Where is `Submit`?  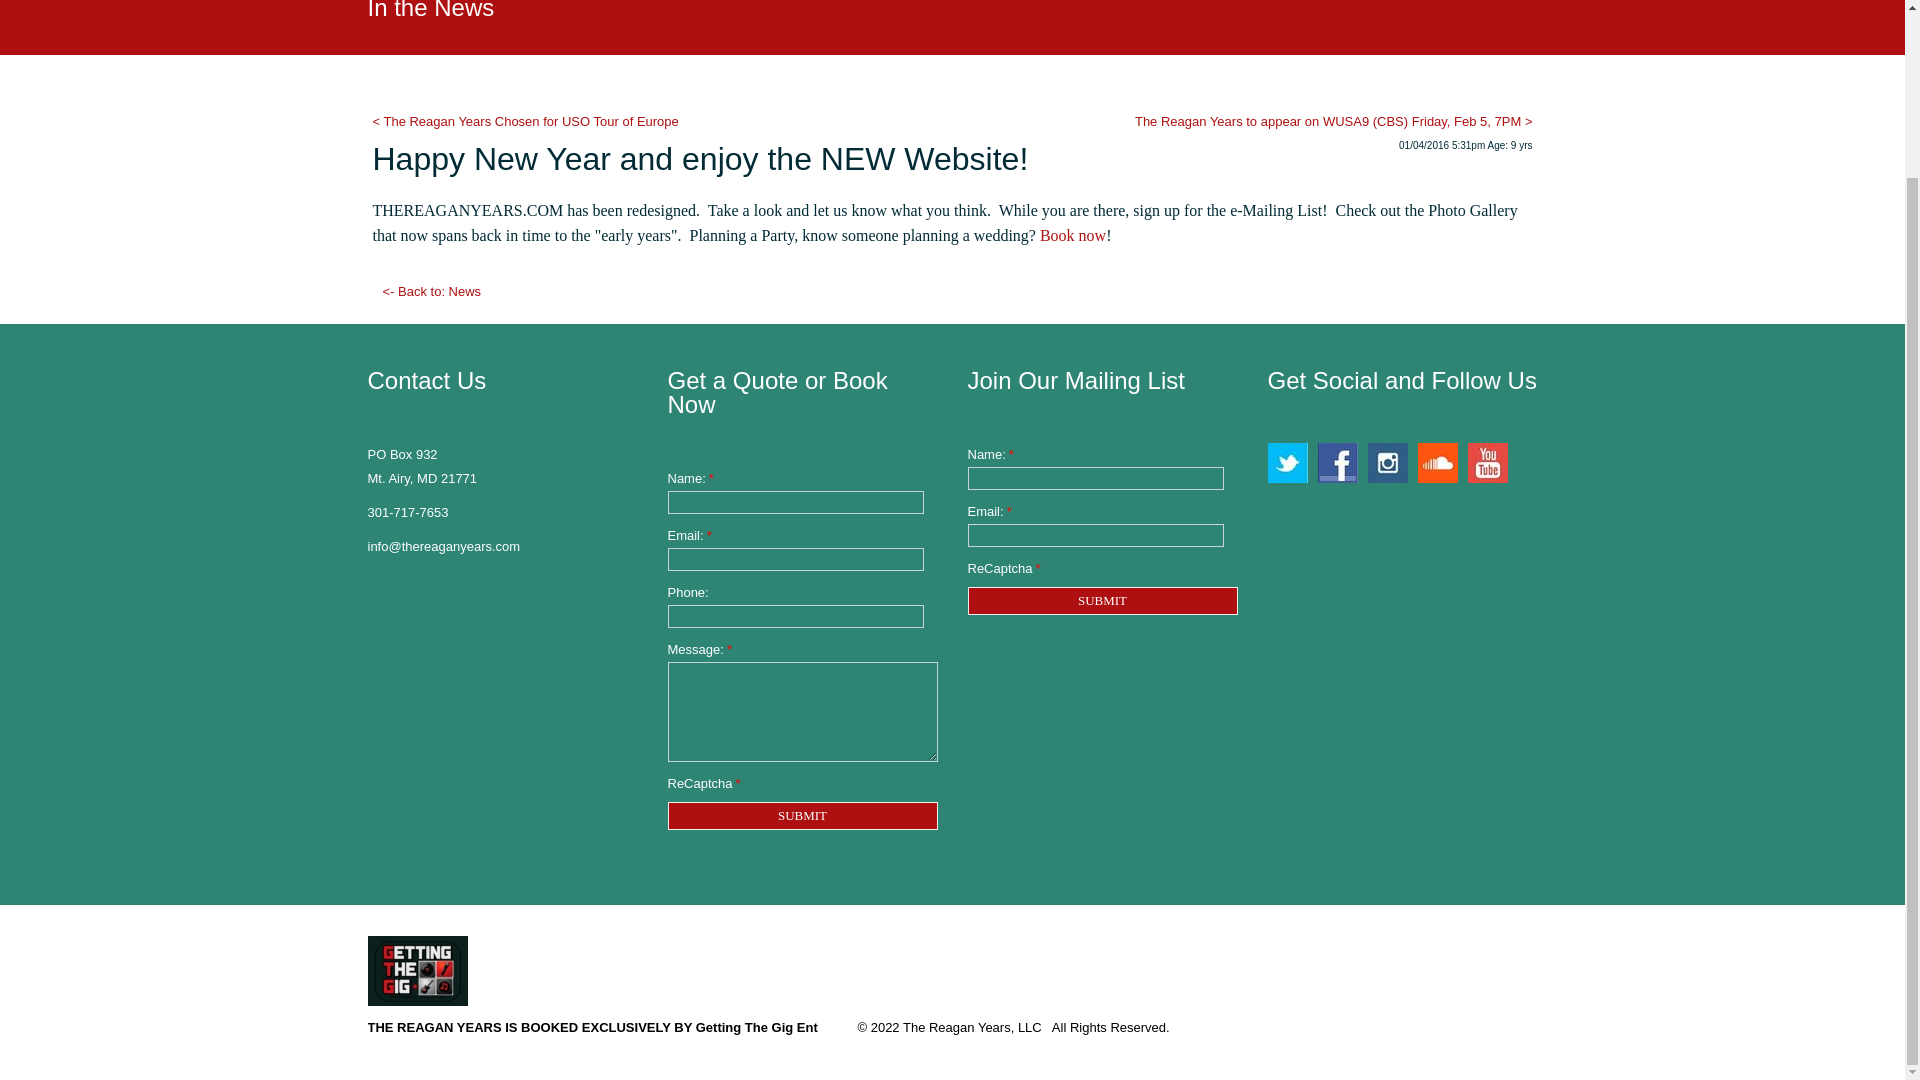
Submit is located at coordinates (1102, 600).